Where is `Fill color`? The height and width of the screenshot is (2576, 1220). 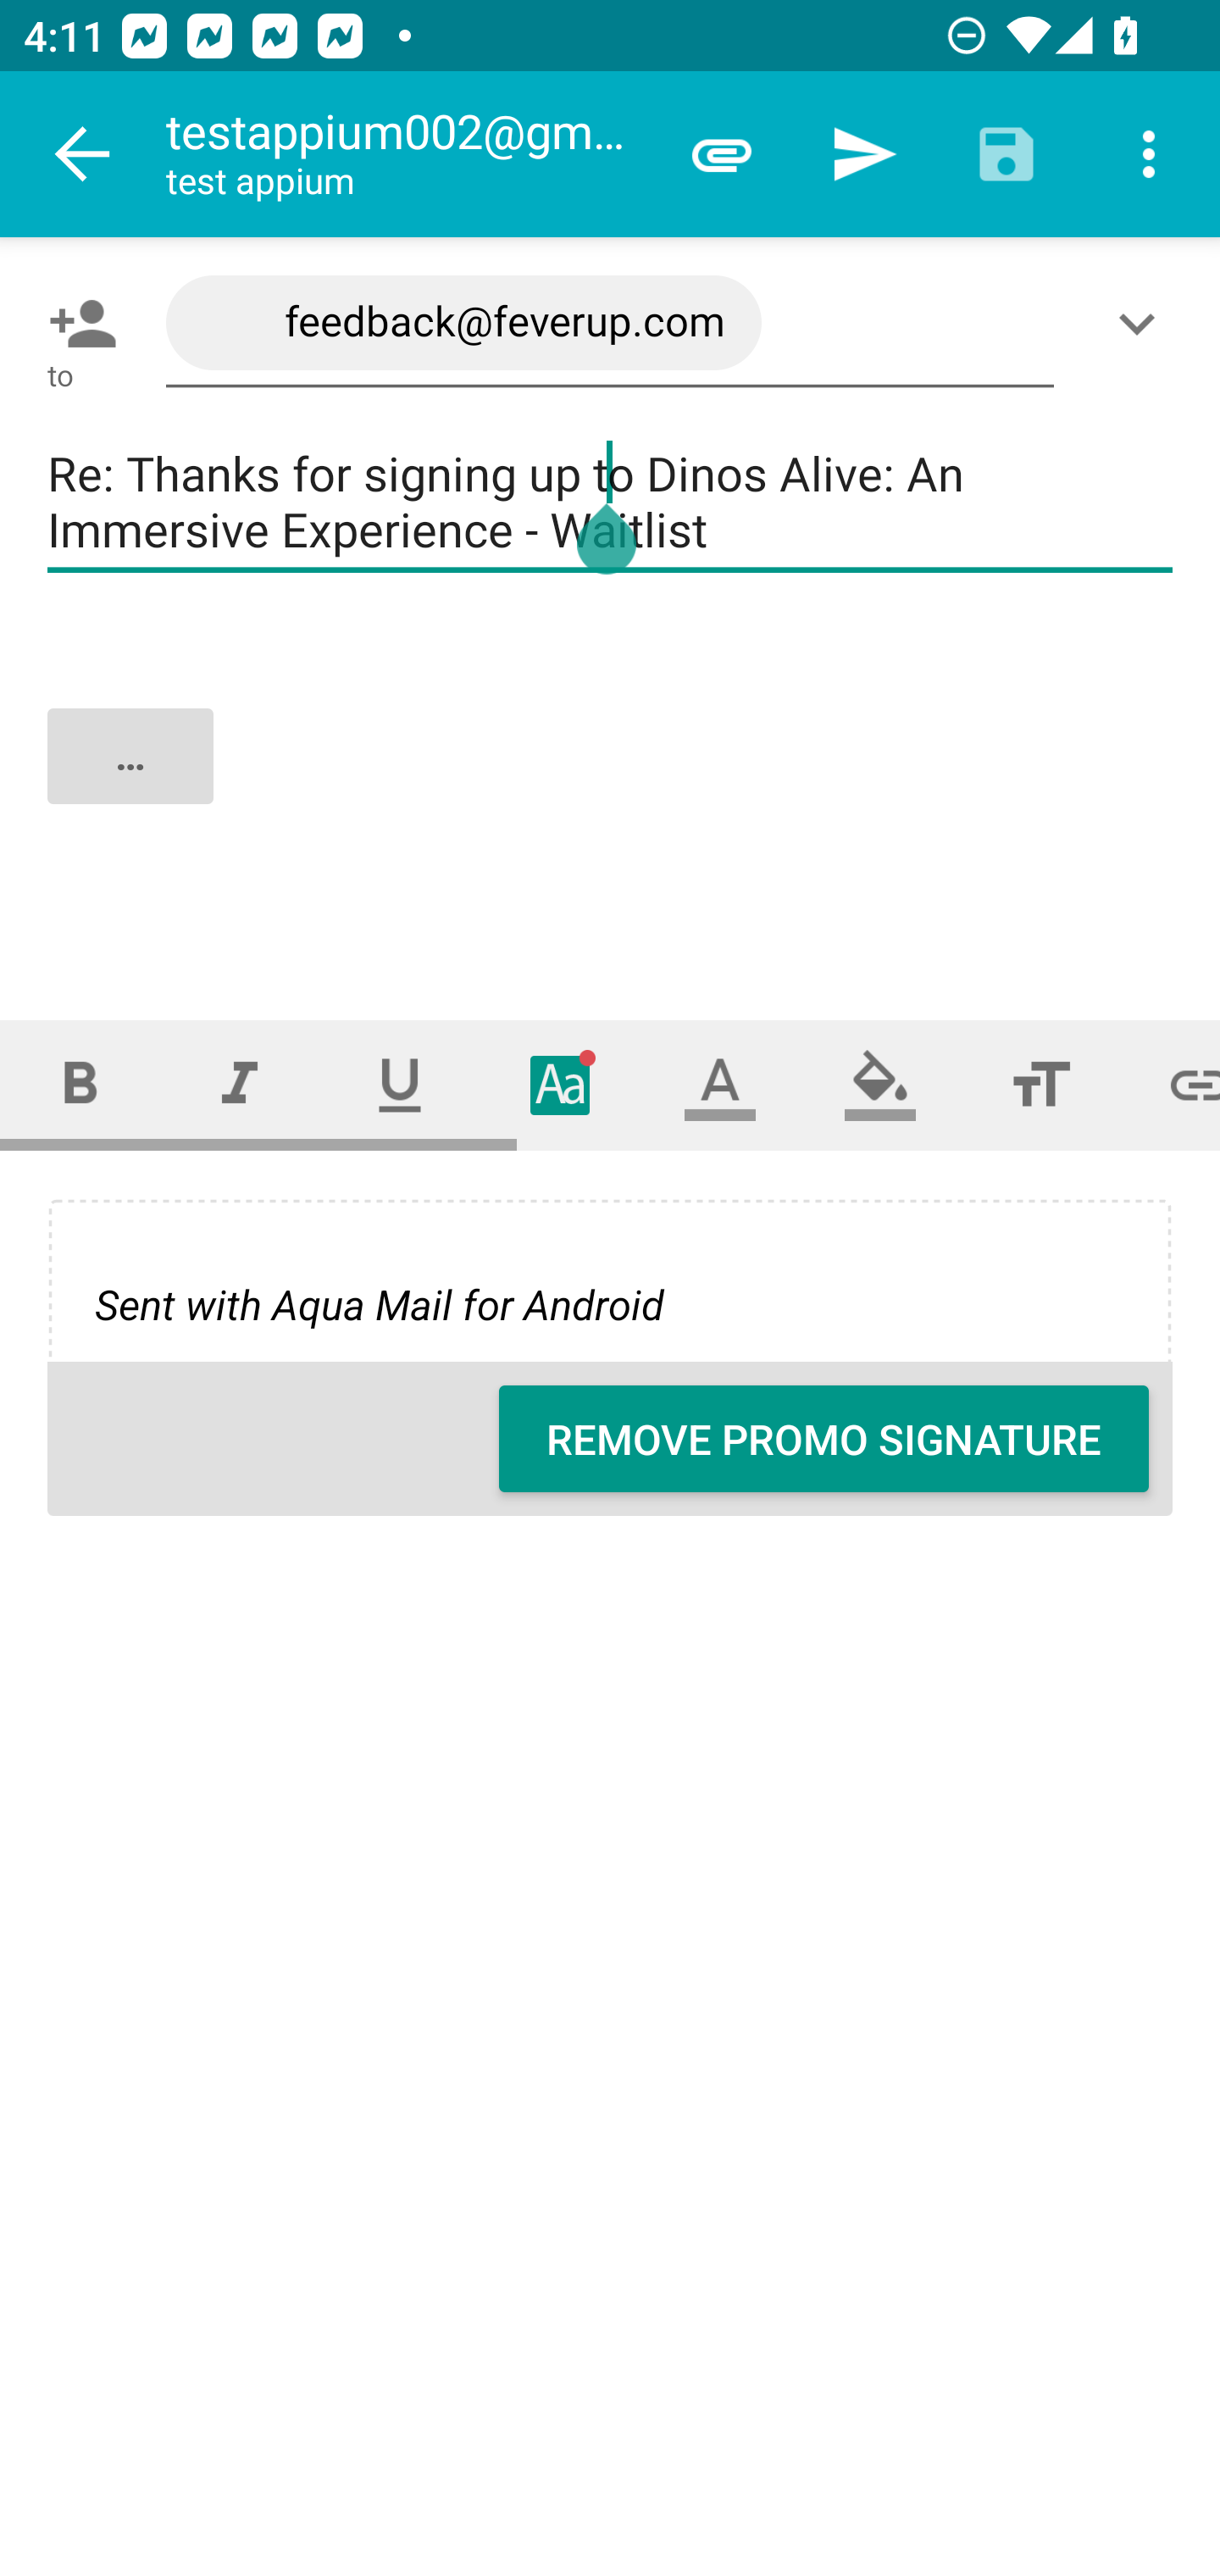 Fill color is located at coordinates (880, 1085).